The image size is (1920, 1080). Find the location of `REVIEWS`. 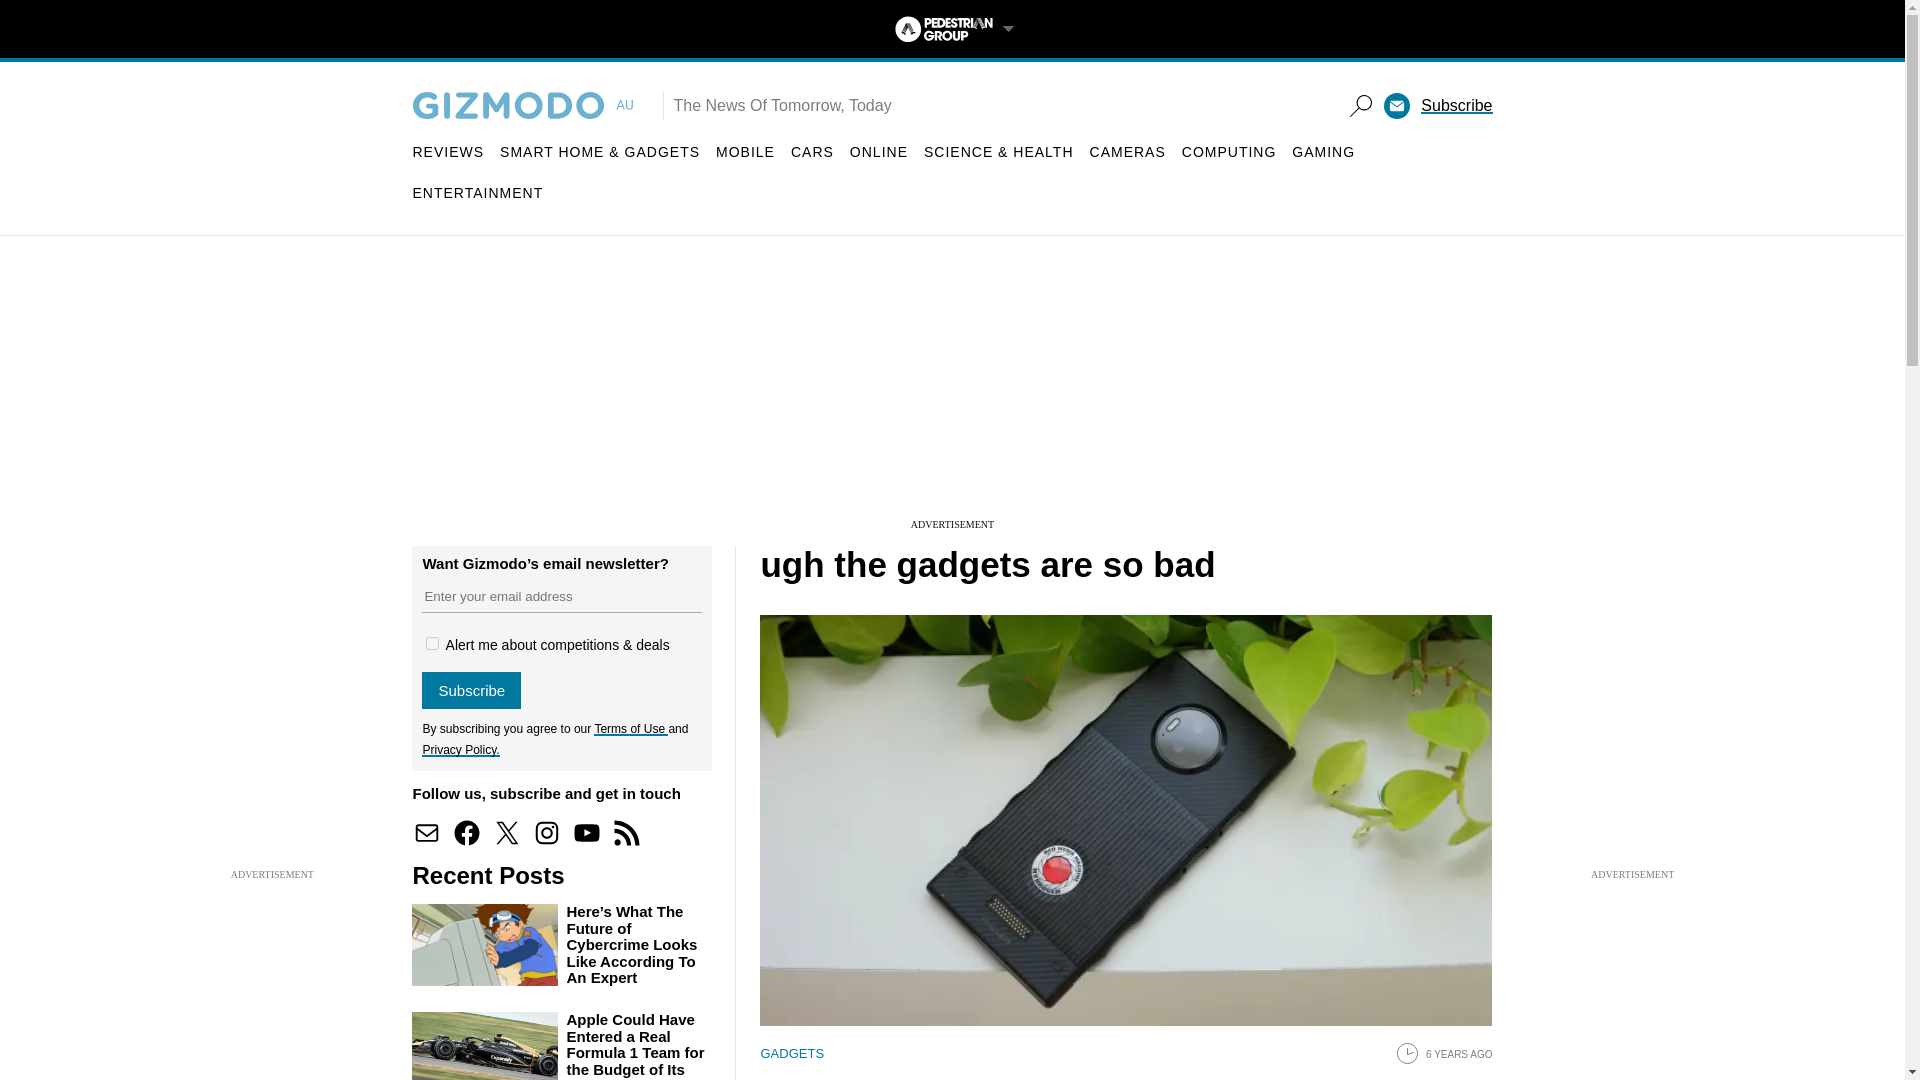

REVIEWS is located at coordinates (448, 152).